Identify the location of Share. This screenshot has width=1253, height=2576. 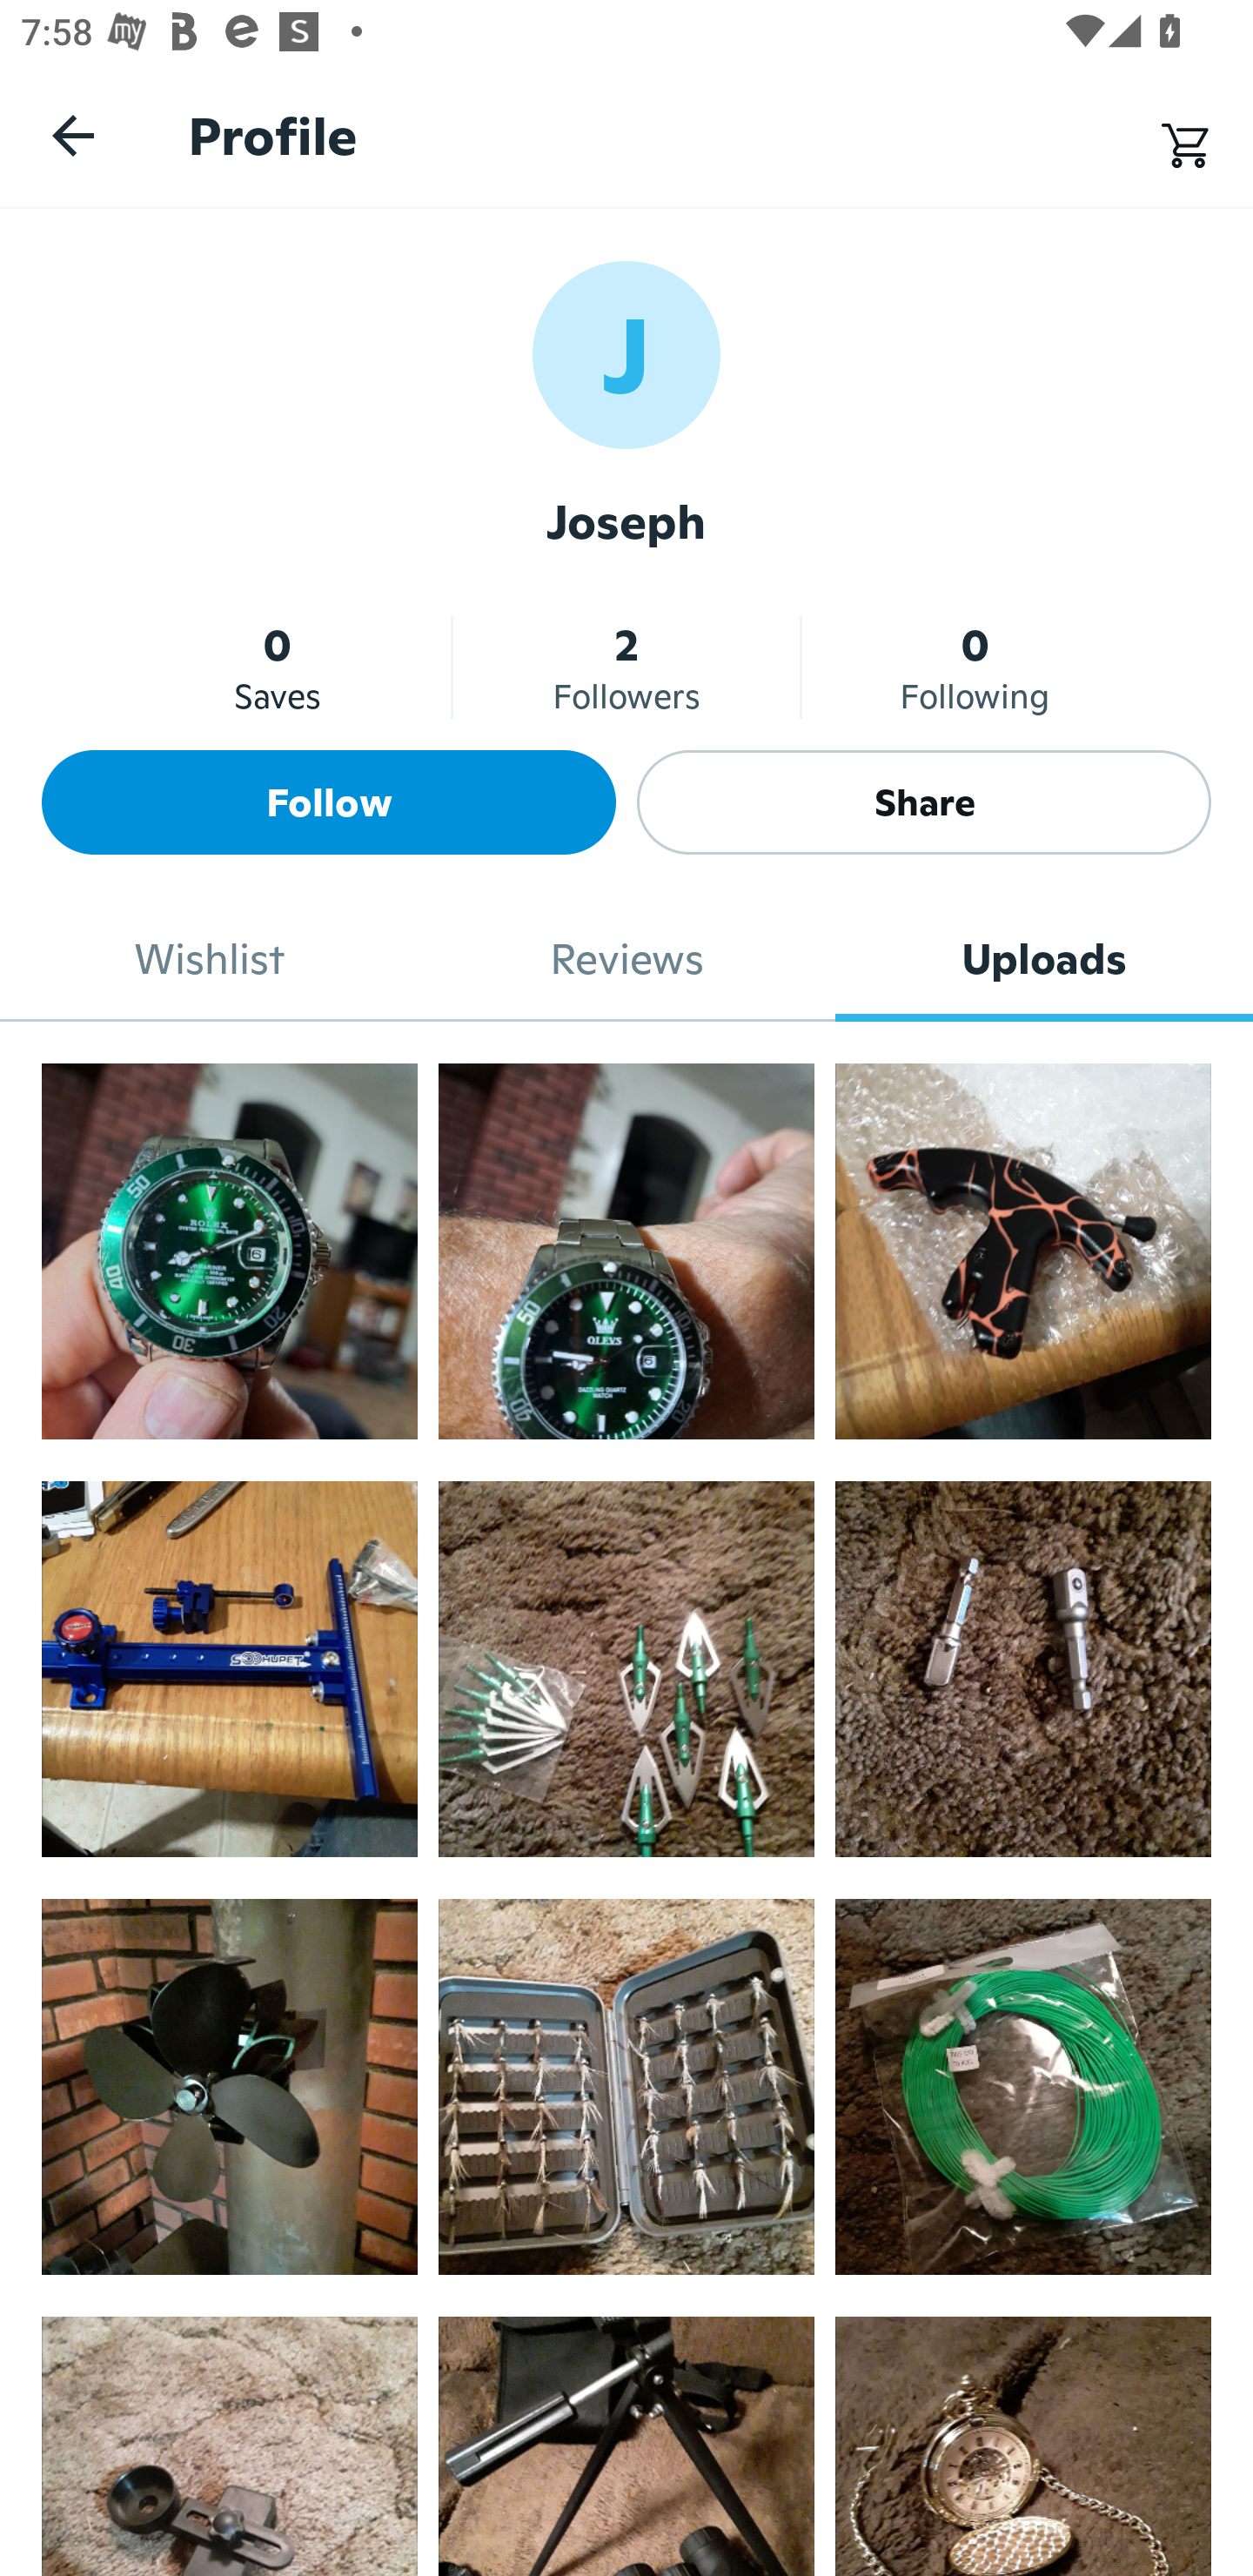
(924, 802).